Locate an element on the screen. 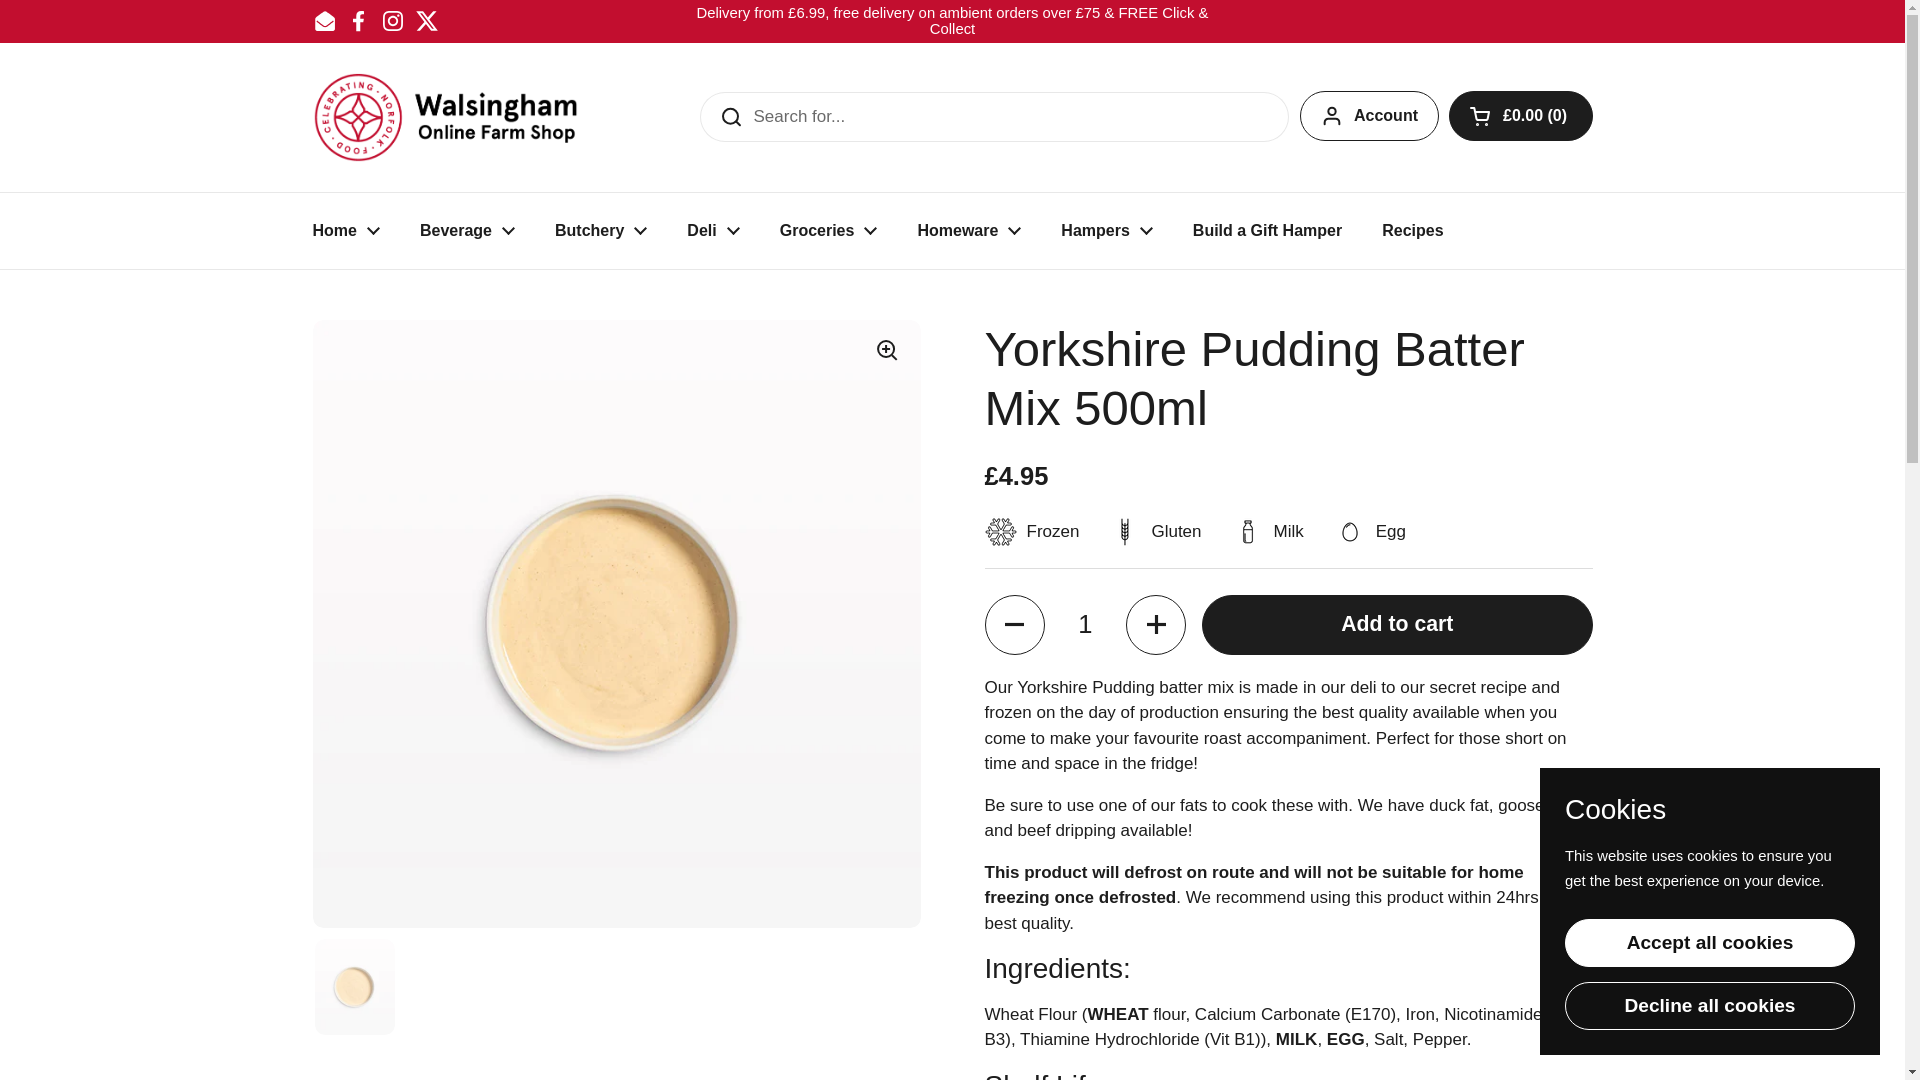  Facebook is located at coordinates (358, 20).